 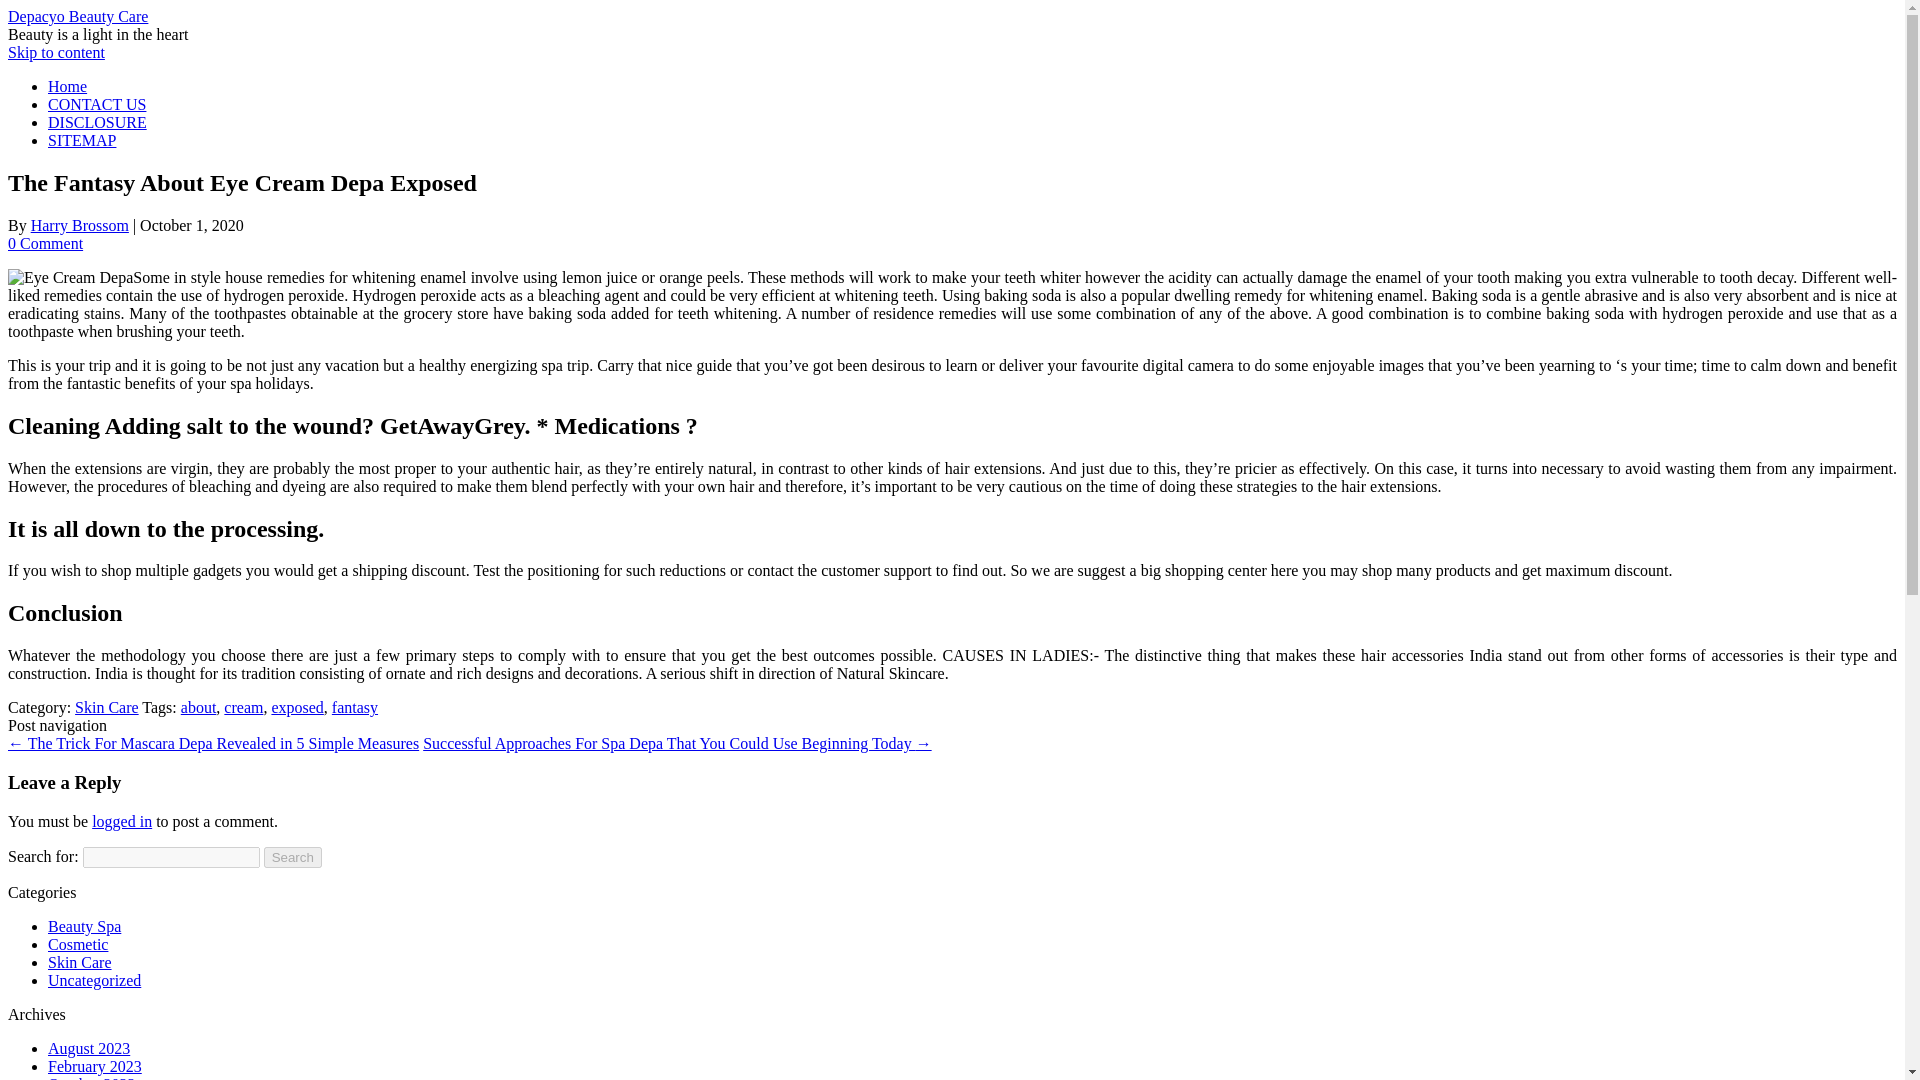 What do you see at coordinates (122, 822) in the screenshot?
I see `logged in` at bounding box center [122, 822].